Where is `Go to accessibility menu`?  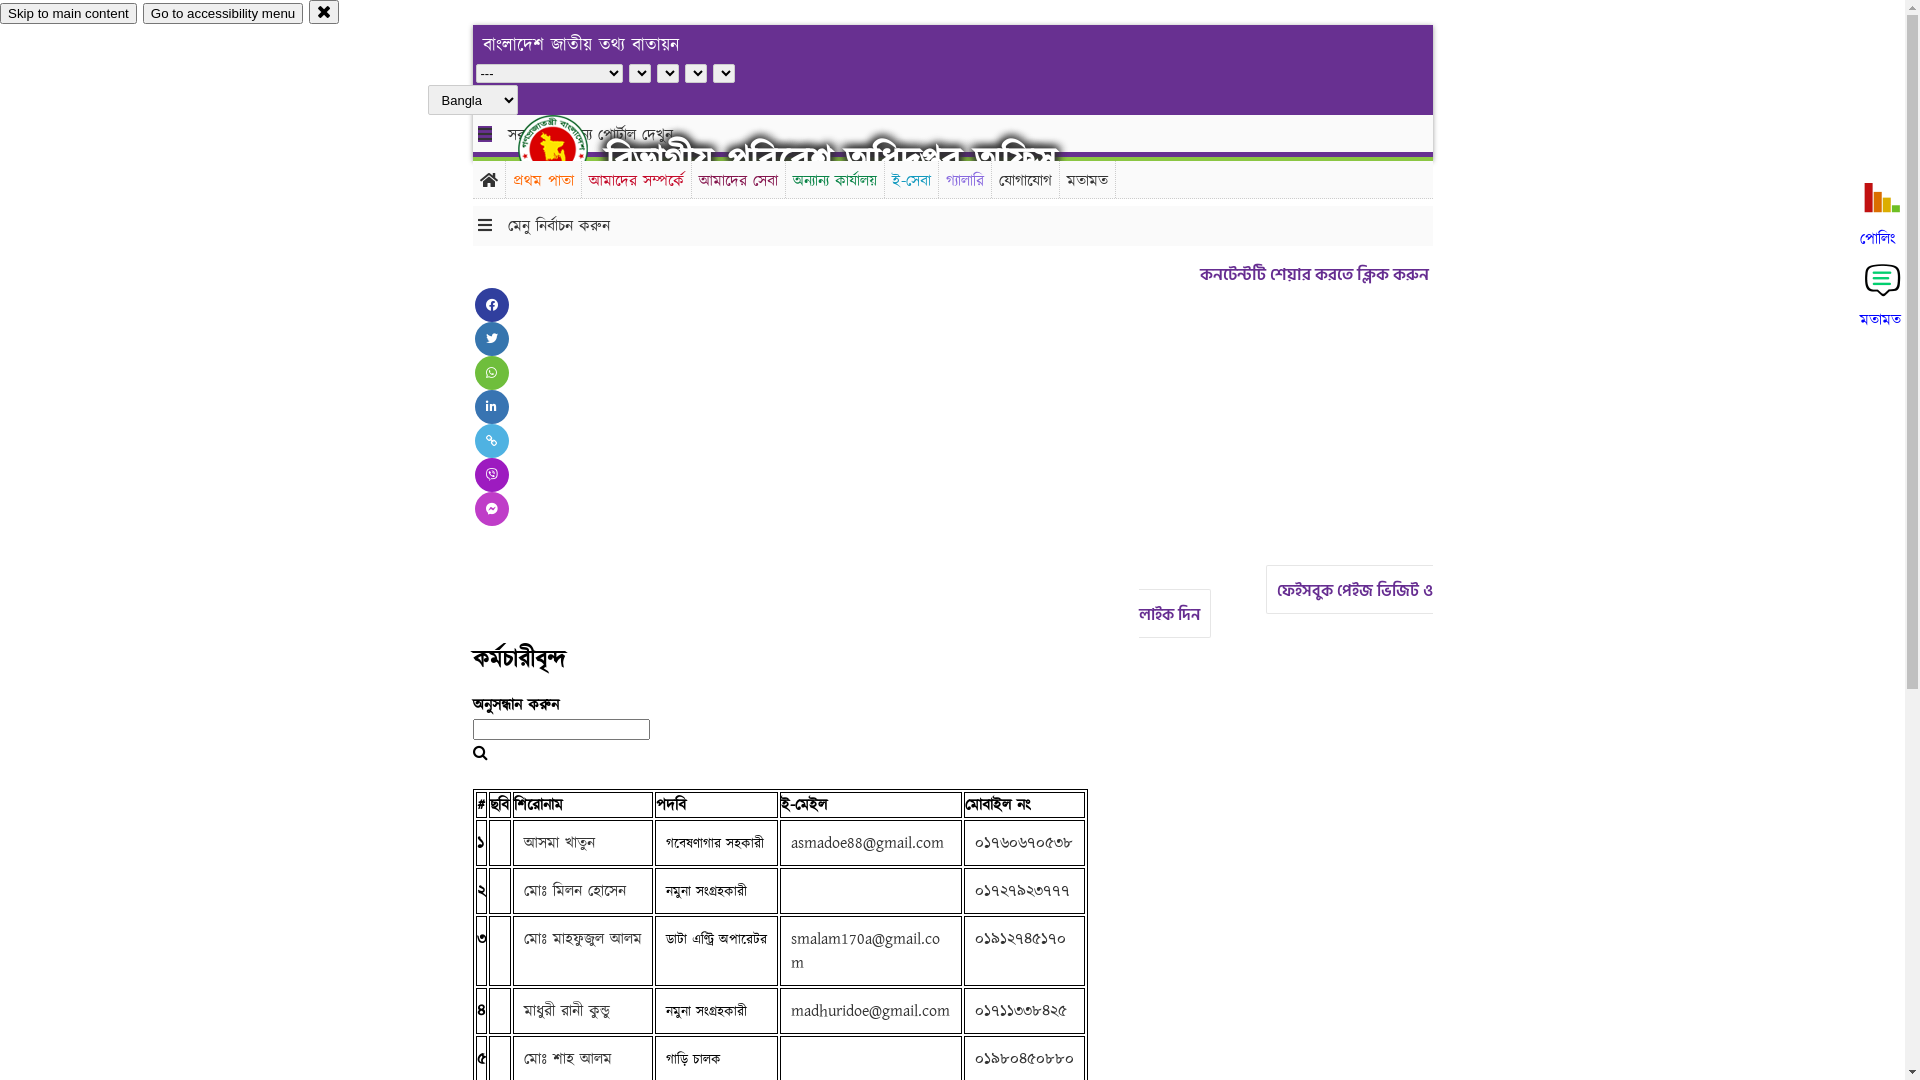
Go to accessibility menu is located at coordinates (223, 14).